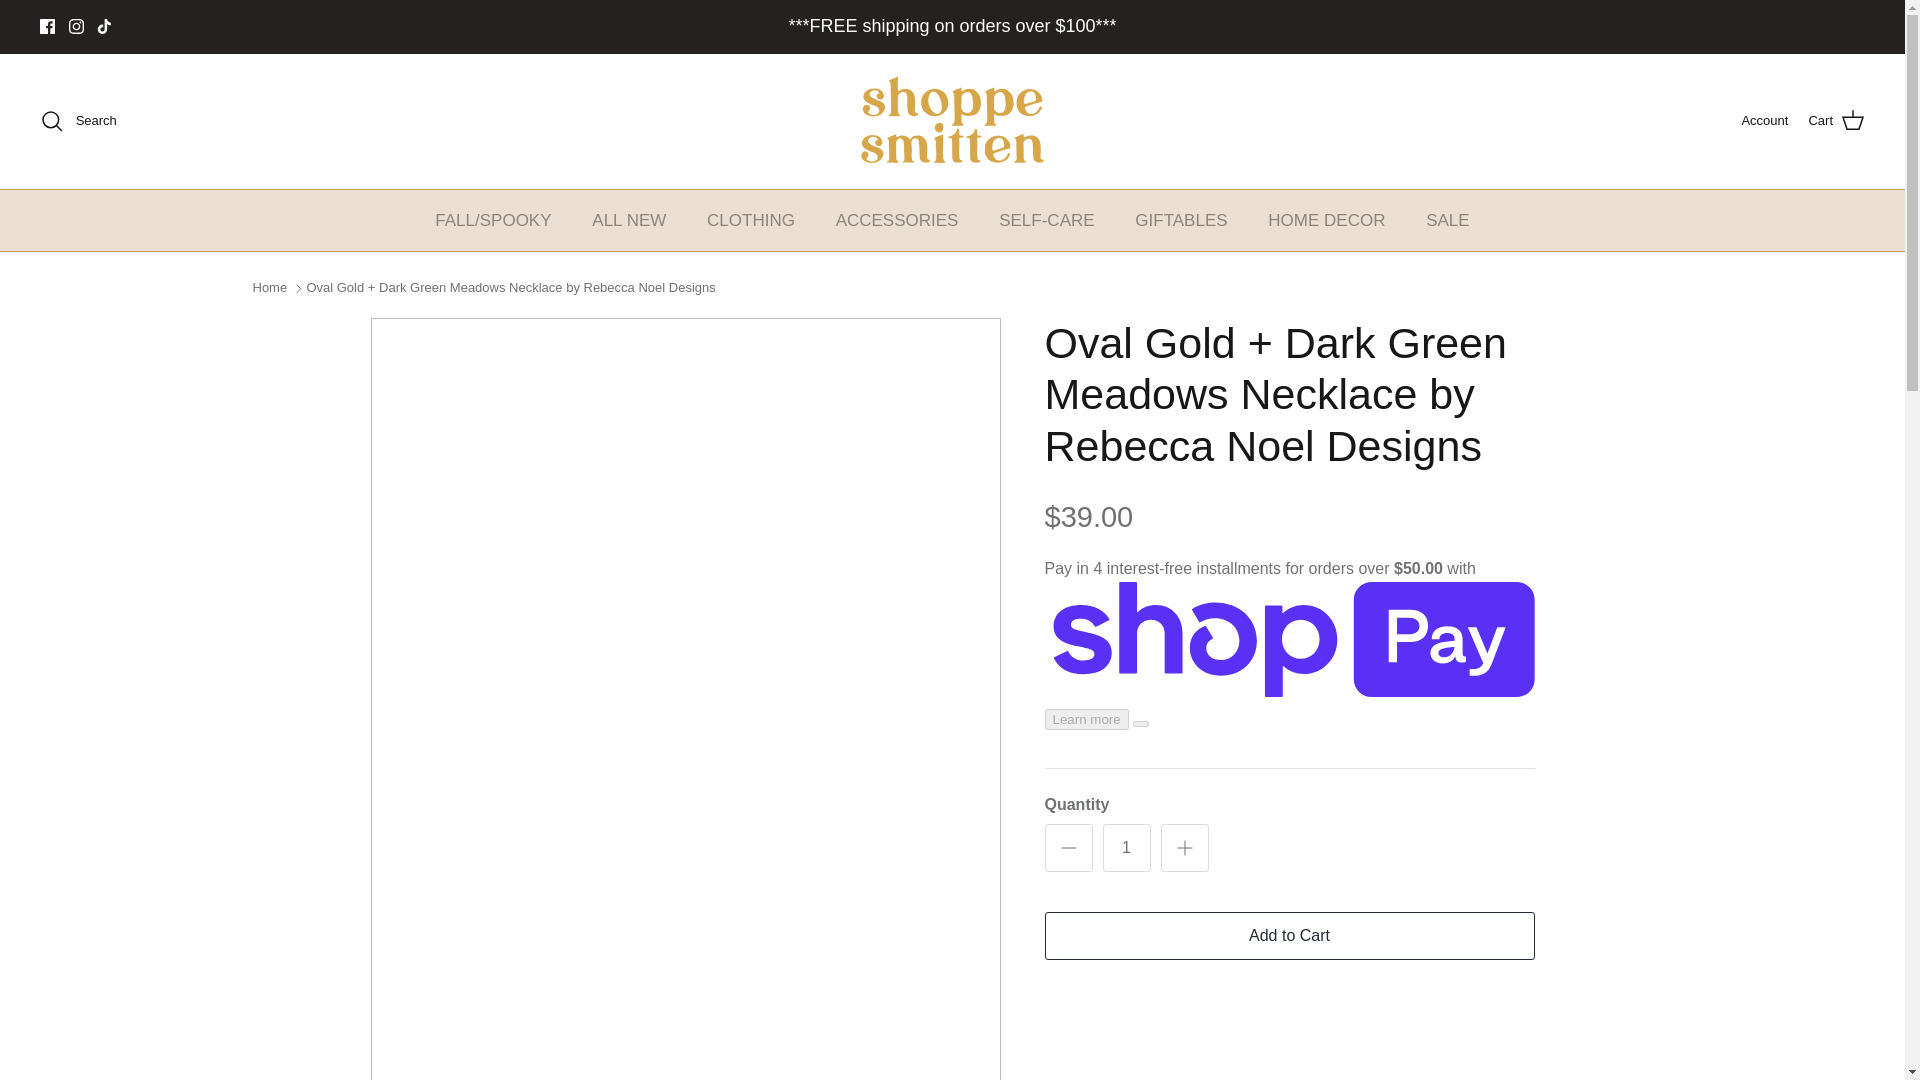 This screenshot has width=1920, height=1080. Describe the element at coordinates (1126, 848) in the screenshot. I see `1` at that location.